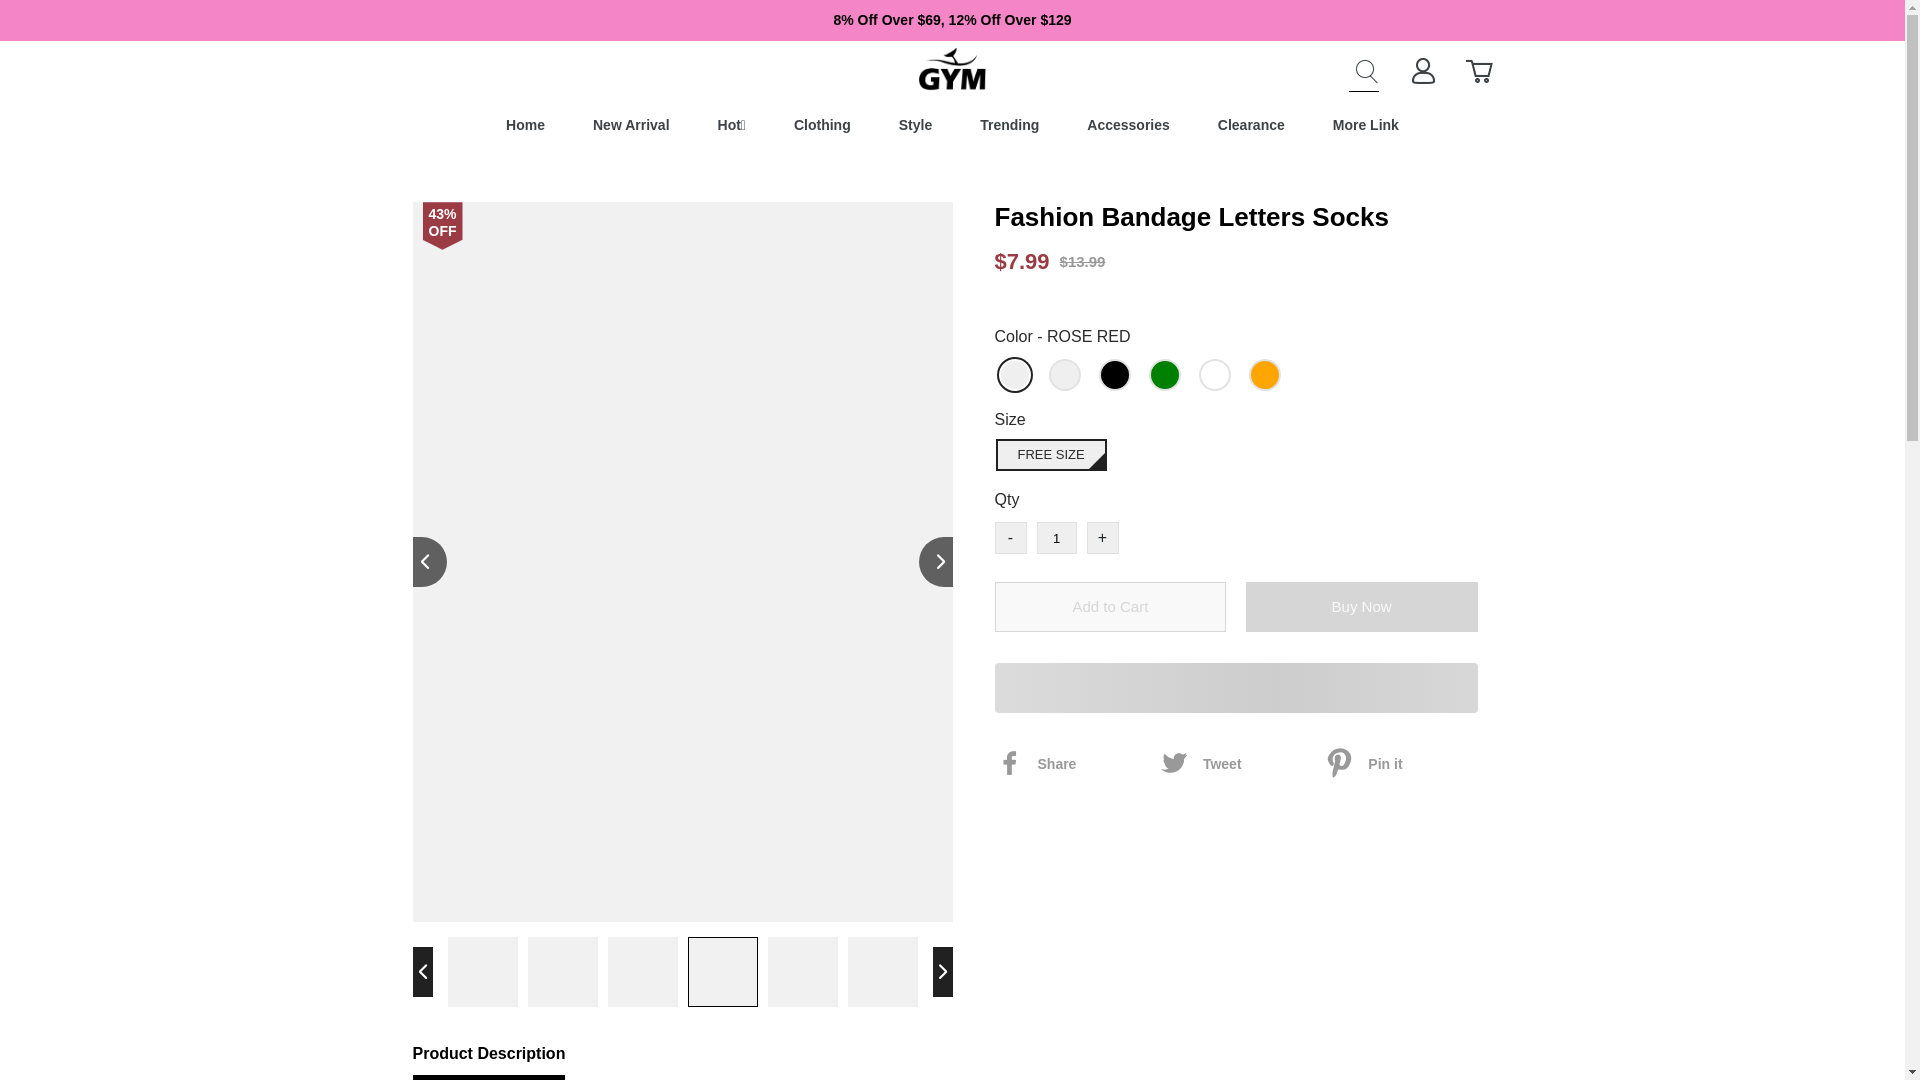 This screenshot has width=1920, height=1080. What do you see at coordinates (914, 124) in the screenshot?
I see `Style` at bounding box center [914, 124].